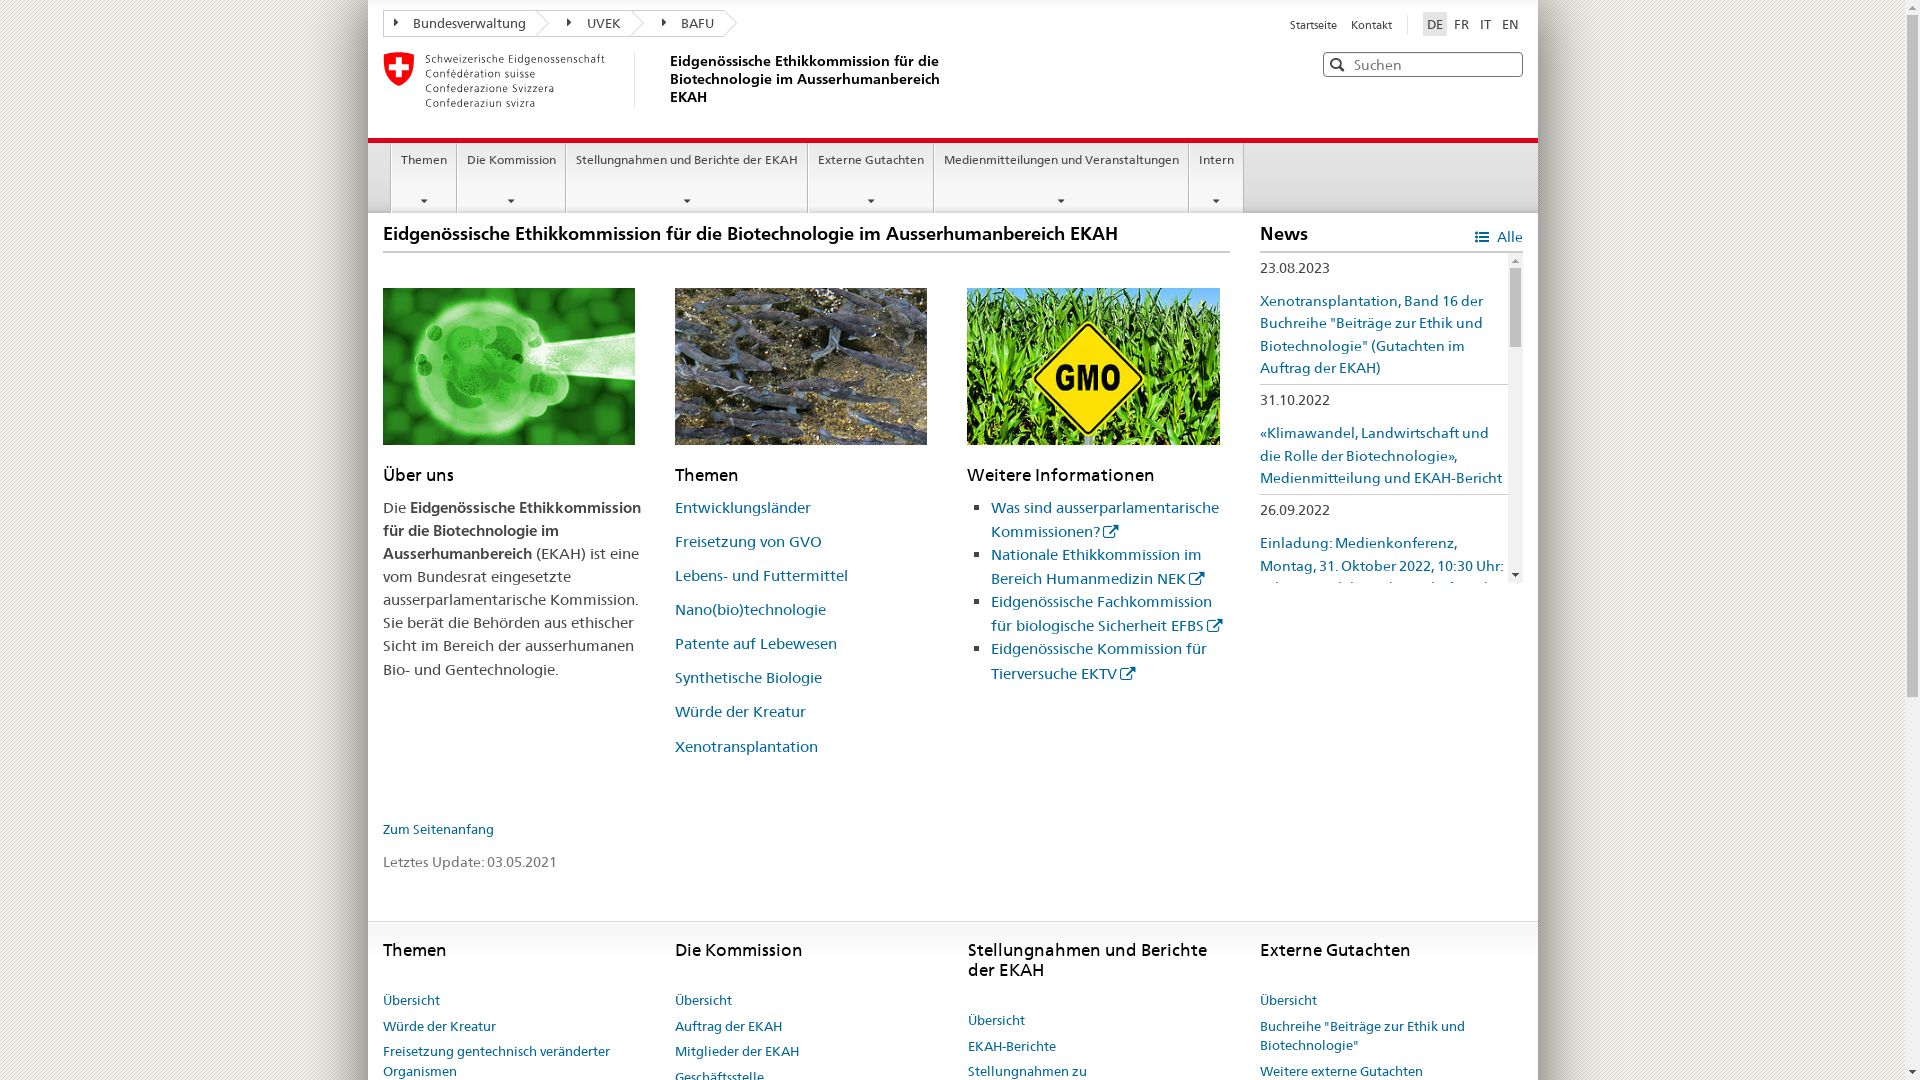  I want to click on FR, so click(1462, 24).